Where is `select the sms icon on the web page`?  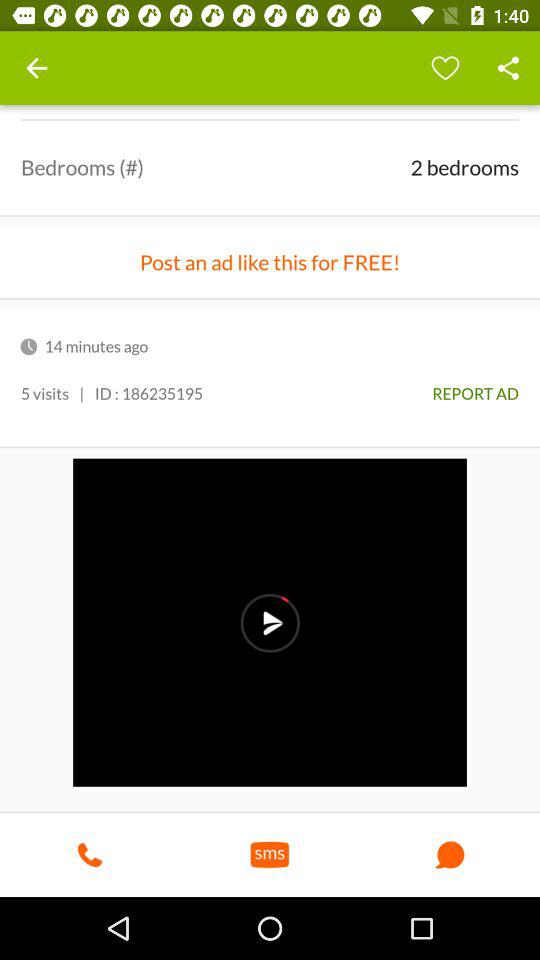
select the sms icon on the web page is located at coordinates (270, 854).